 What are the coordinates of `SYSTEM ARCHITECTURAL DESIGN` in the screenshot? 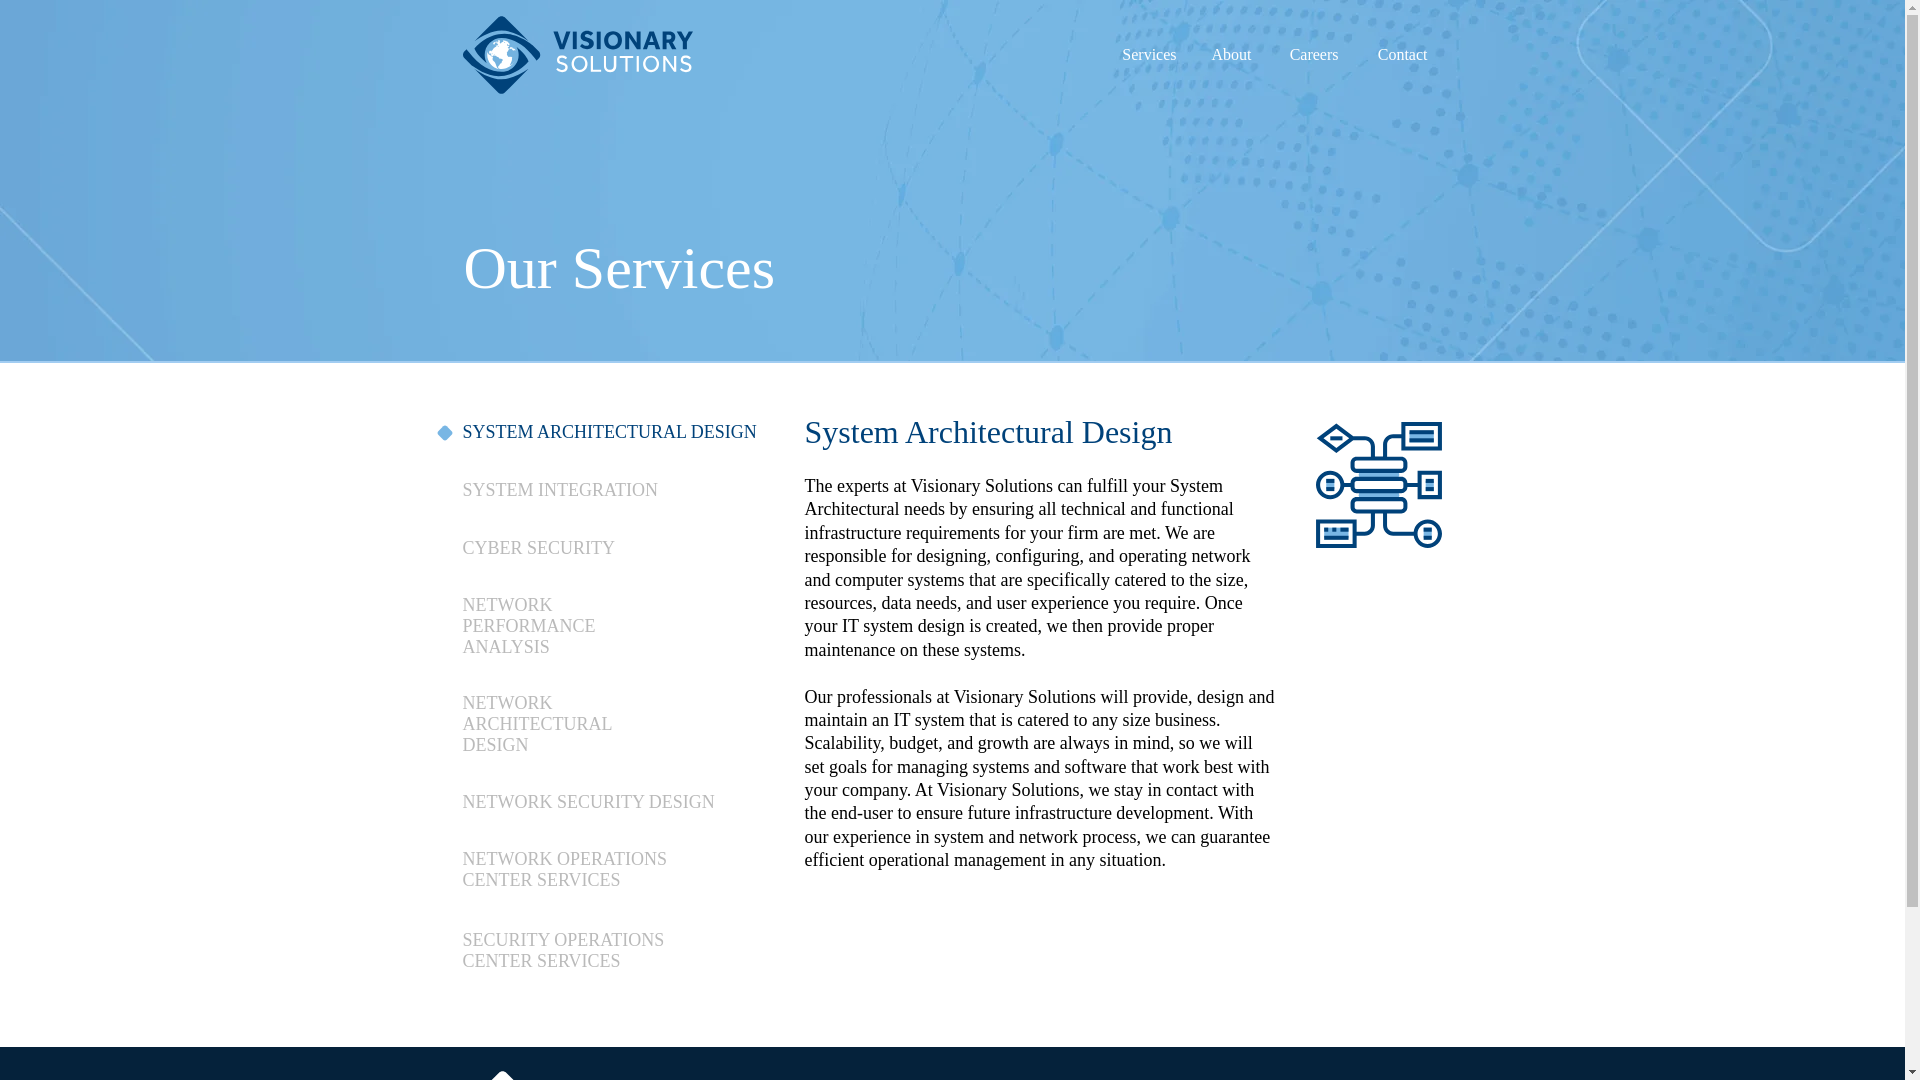 It's located at (609, 432).